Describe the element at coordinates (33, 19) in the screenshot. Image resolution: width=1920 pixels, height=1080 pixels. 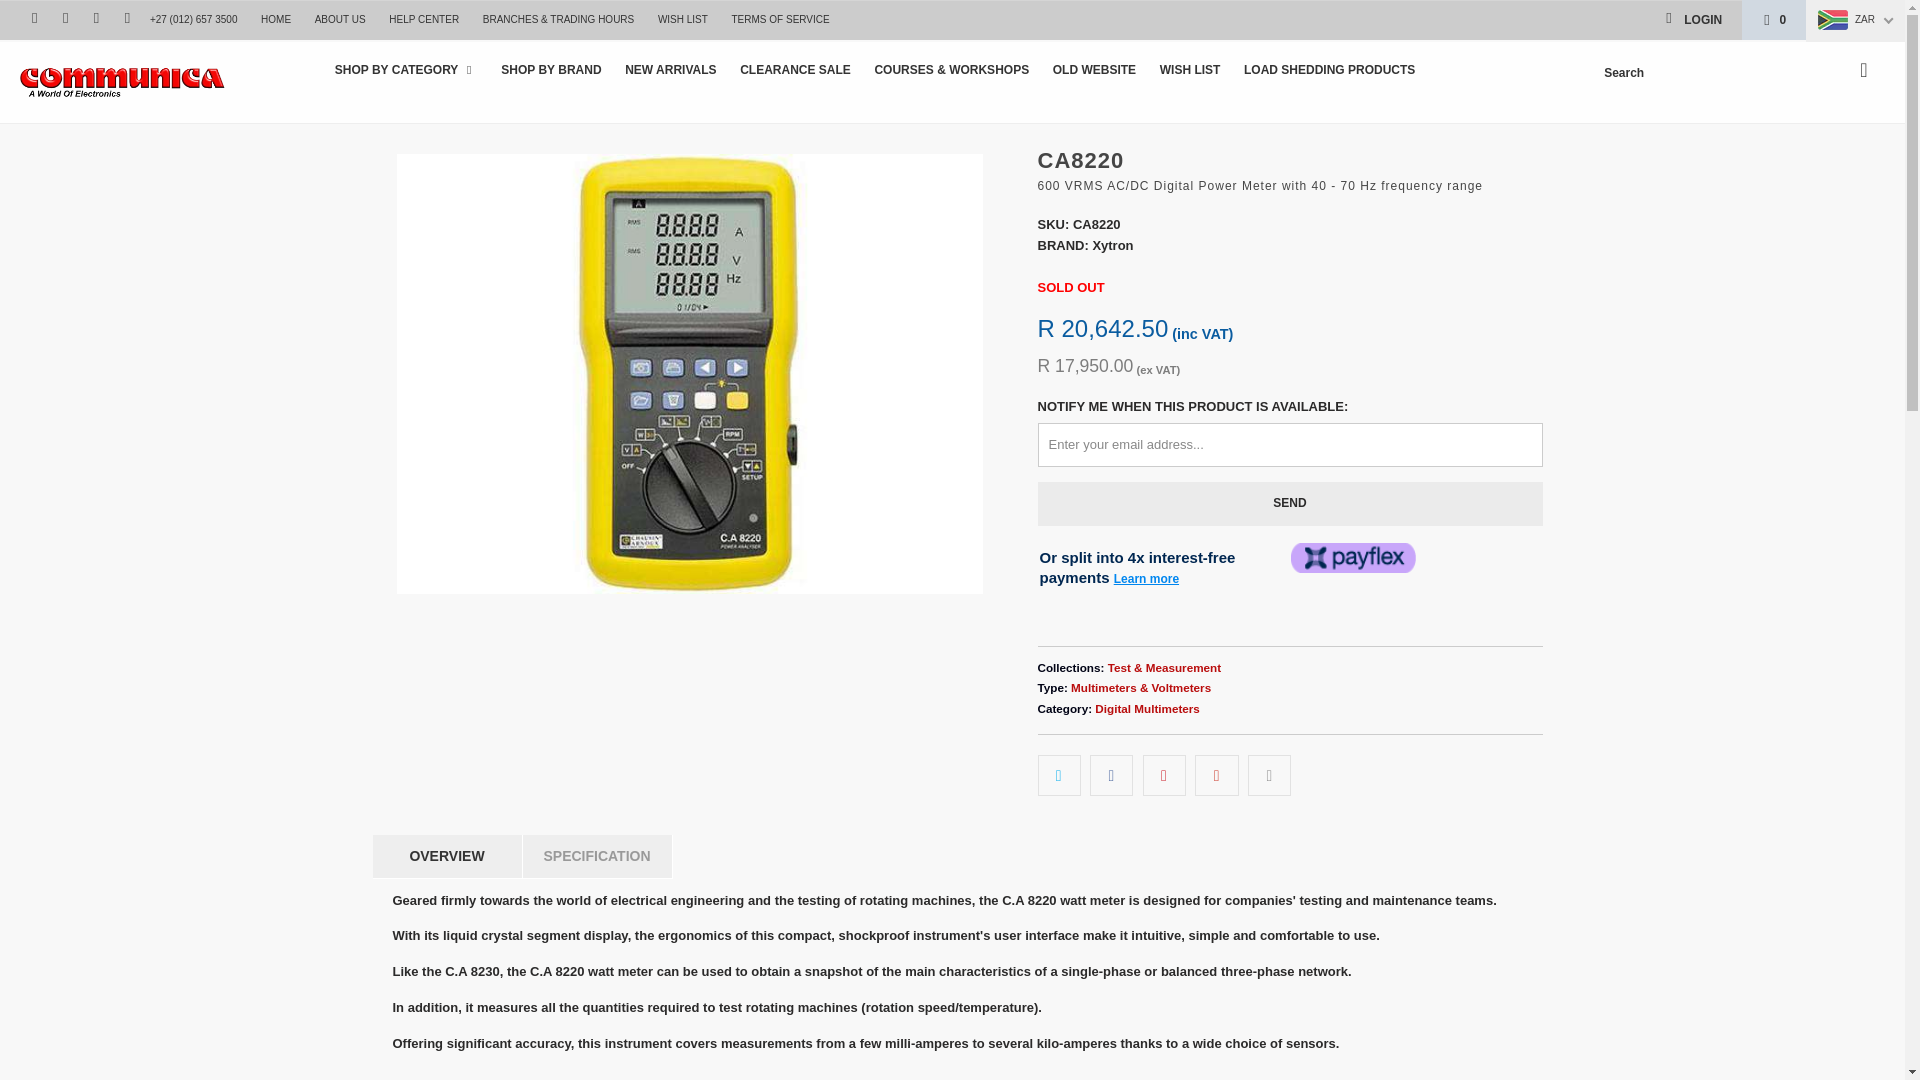
I see `Communica South Africa on Twitter` at that location.